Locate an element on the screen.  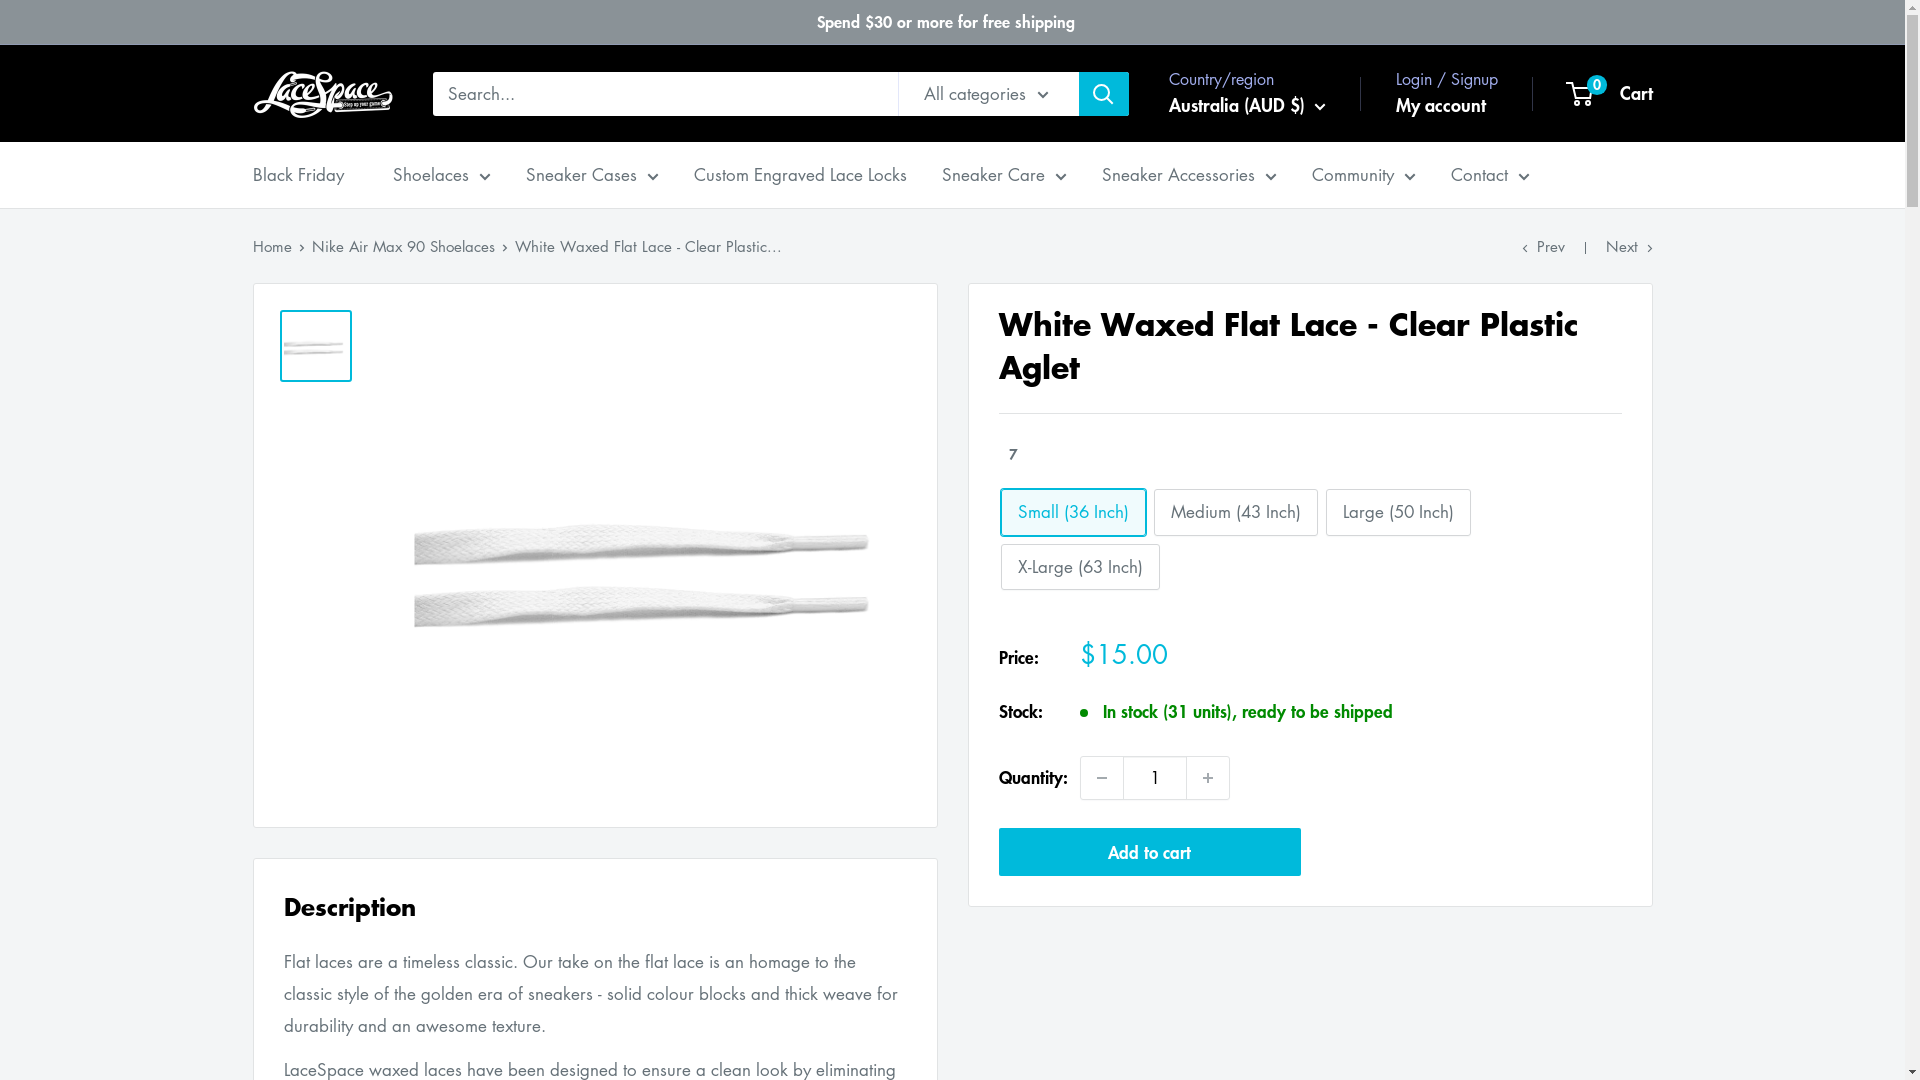
BM is located at coordinates (1148, 915).